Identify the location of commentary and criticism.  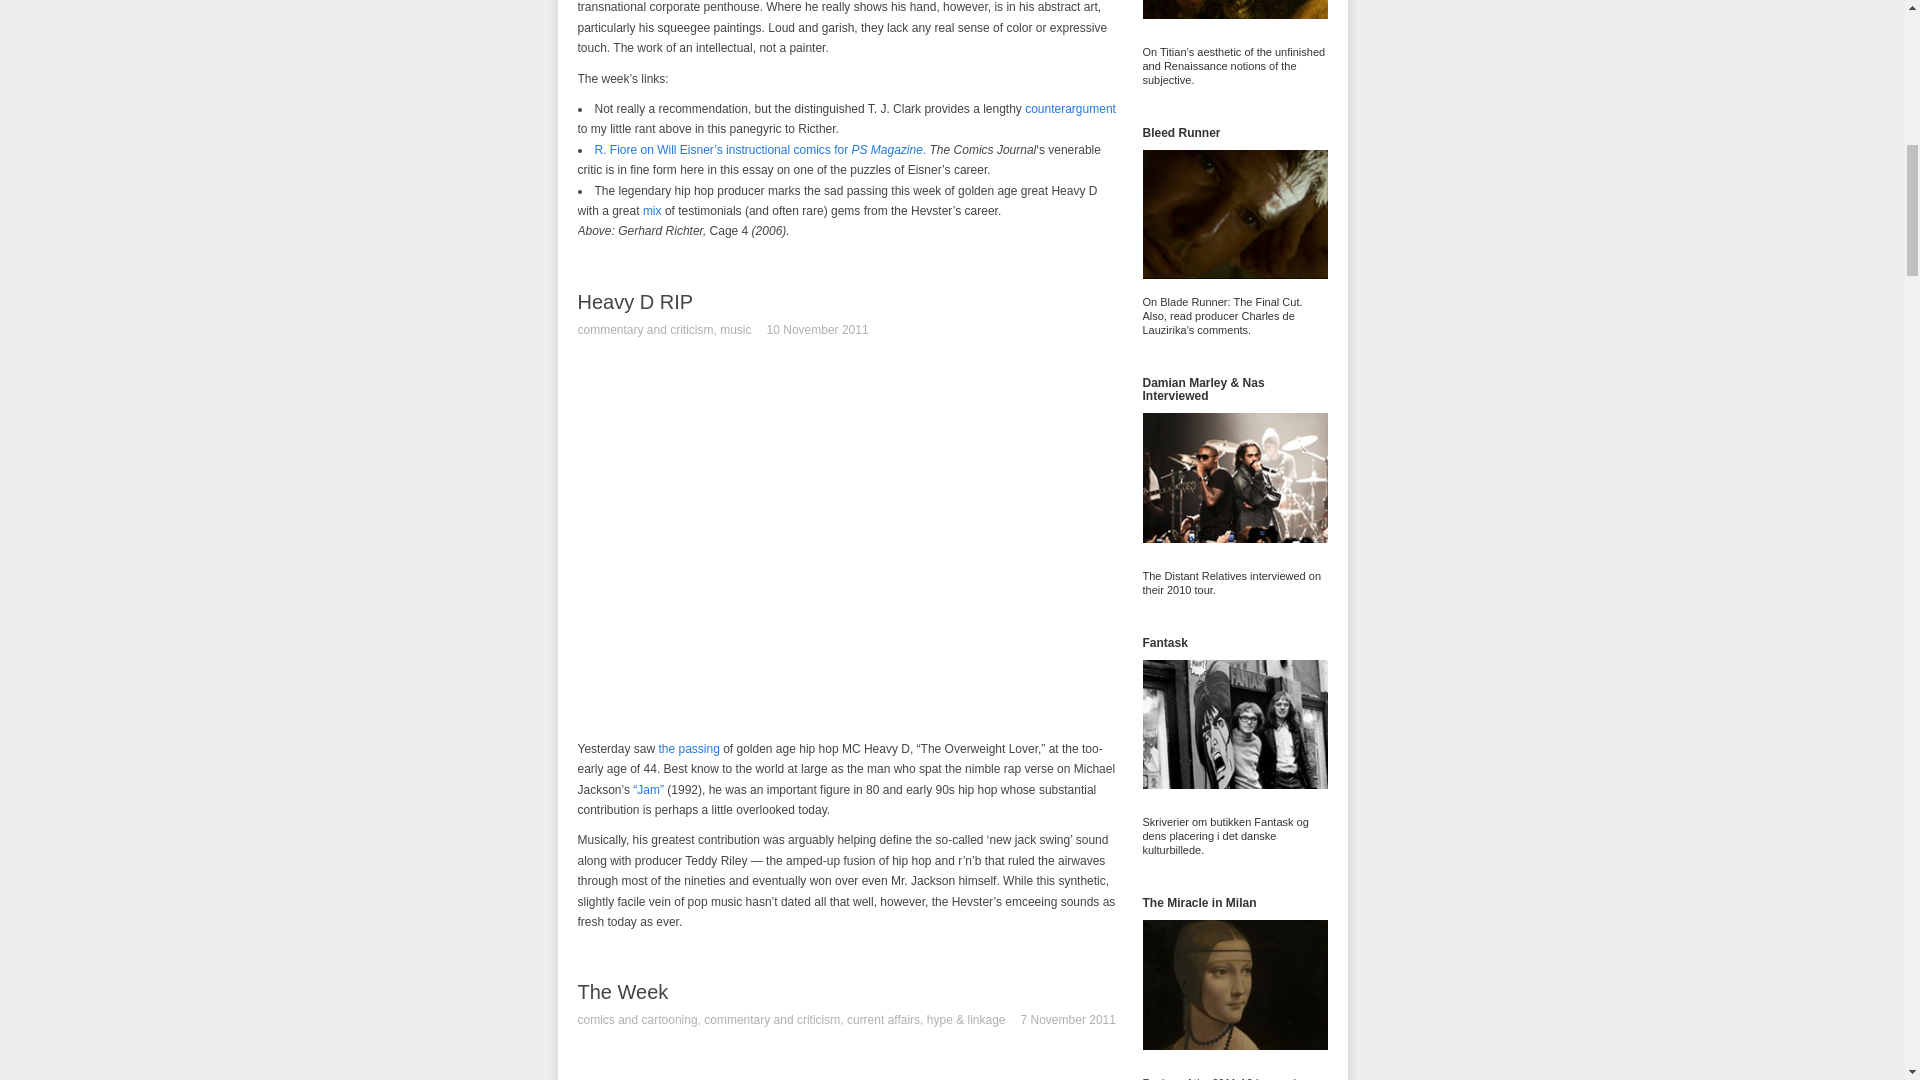
(646, 330).